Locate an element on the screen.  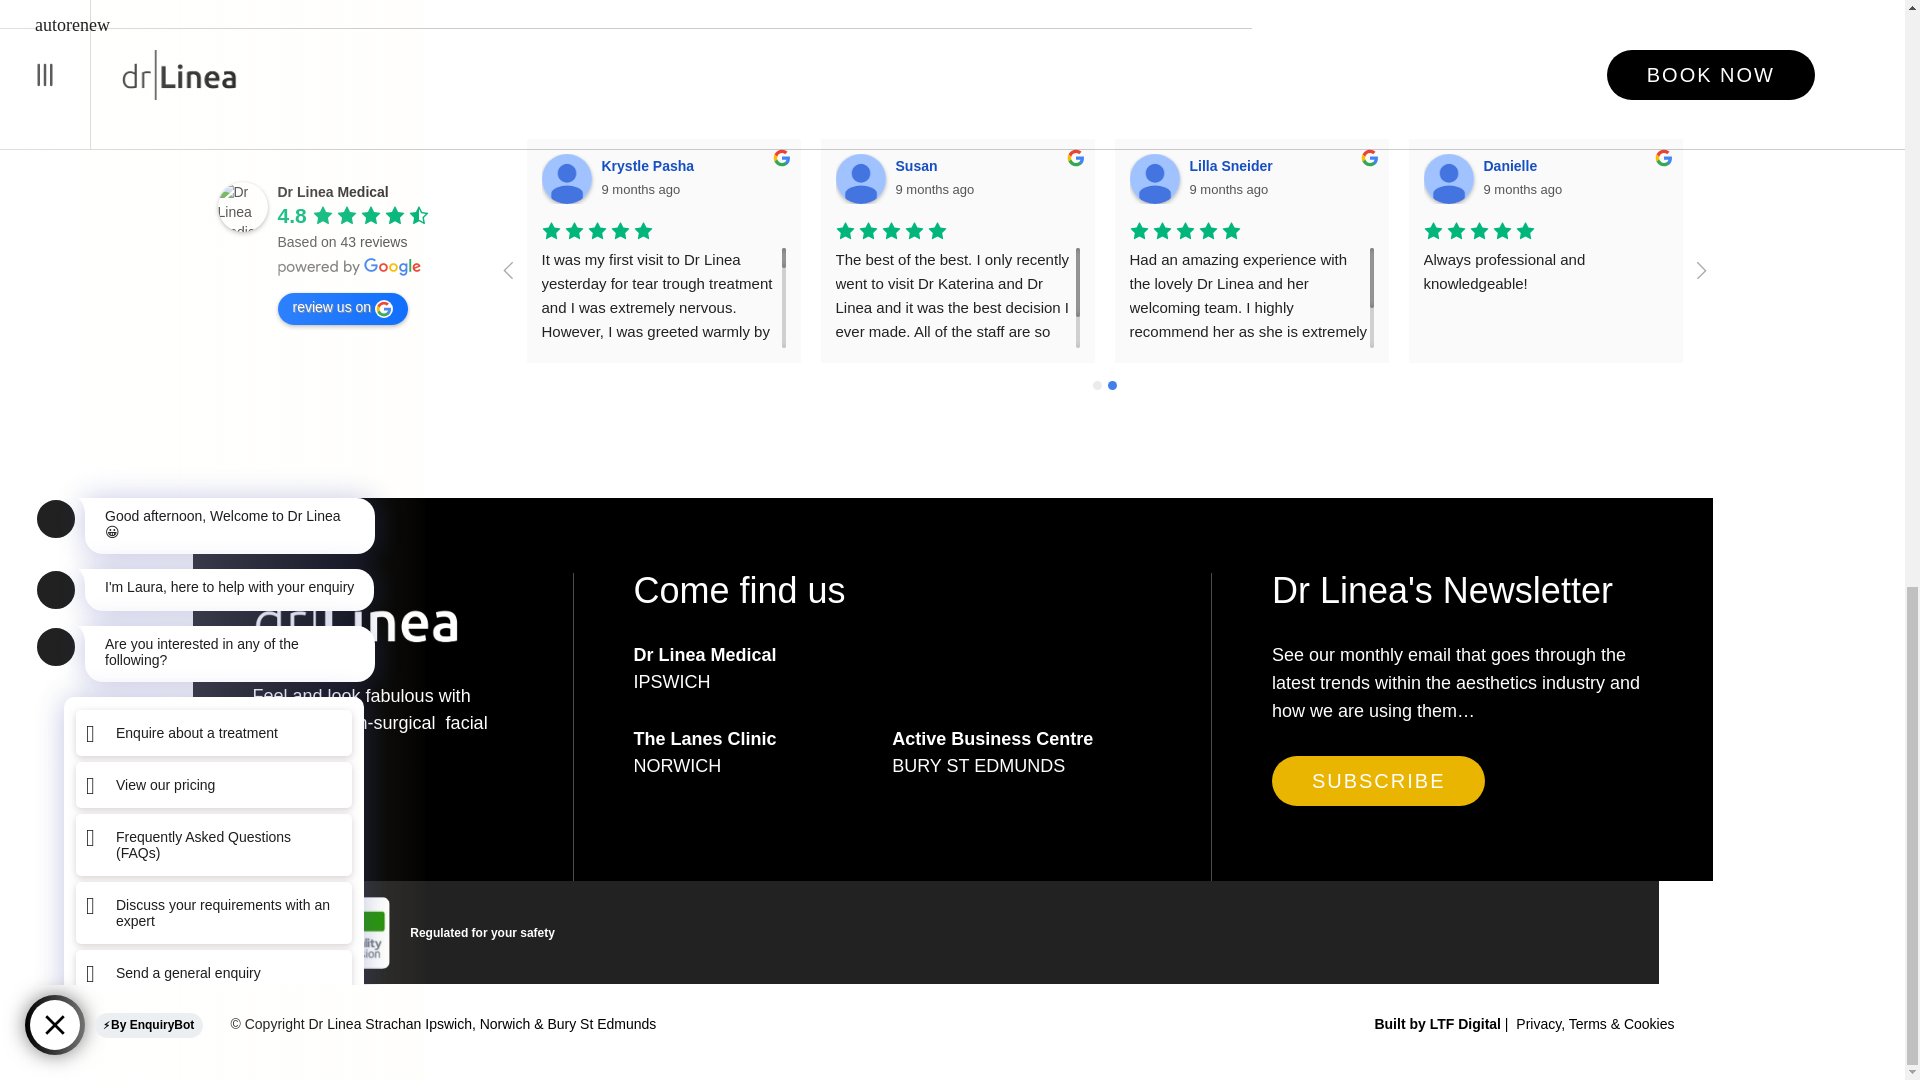
Dr Linea Medical is located at coordinates (243, 207).